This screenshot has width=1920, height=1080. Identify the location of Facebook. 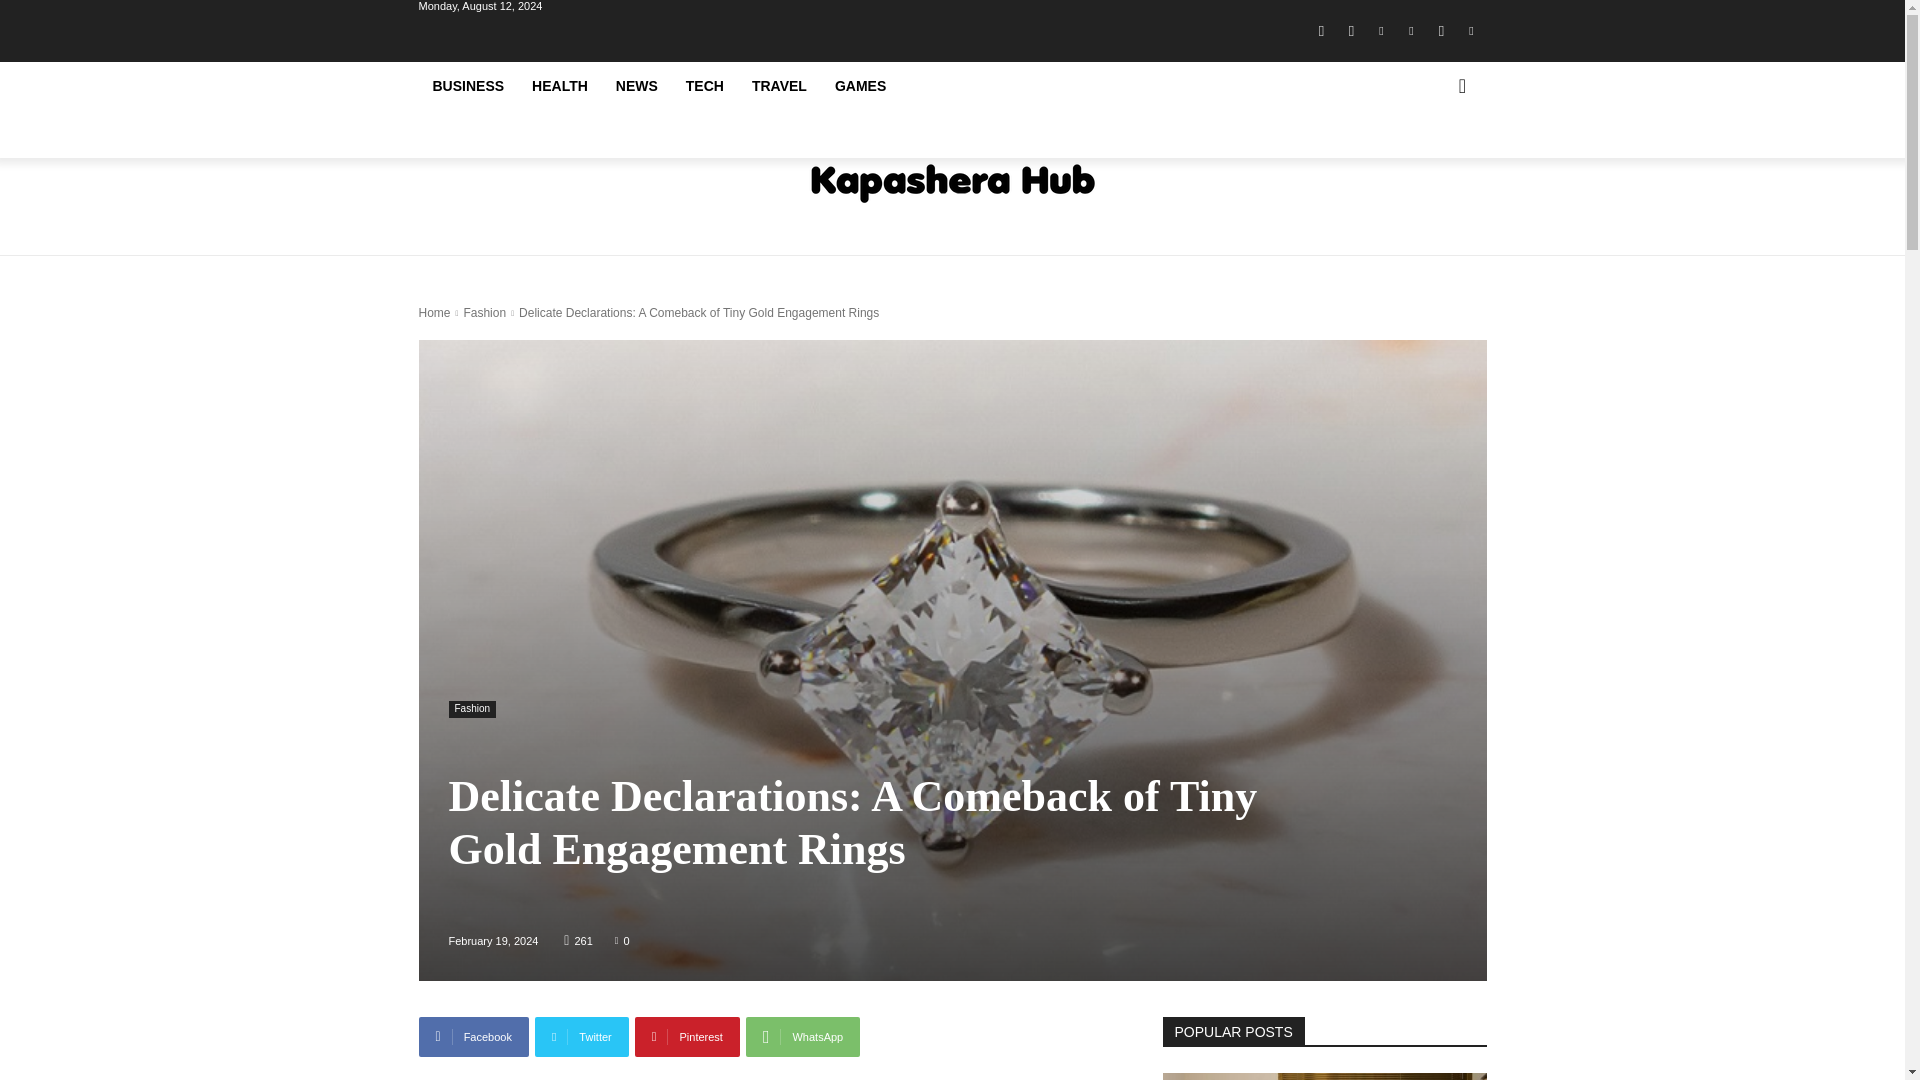
(1320, 31).